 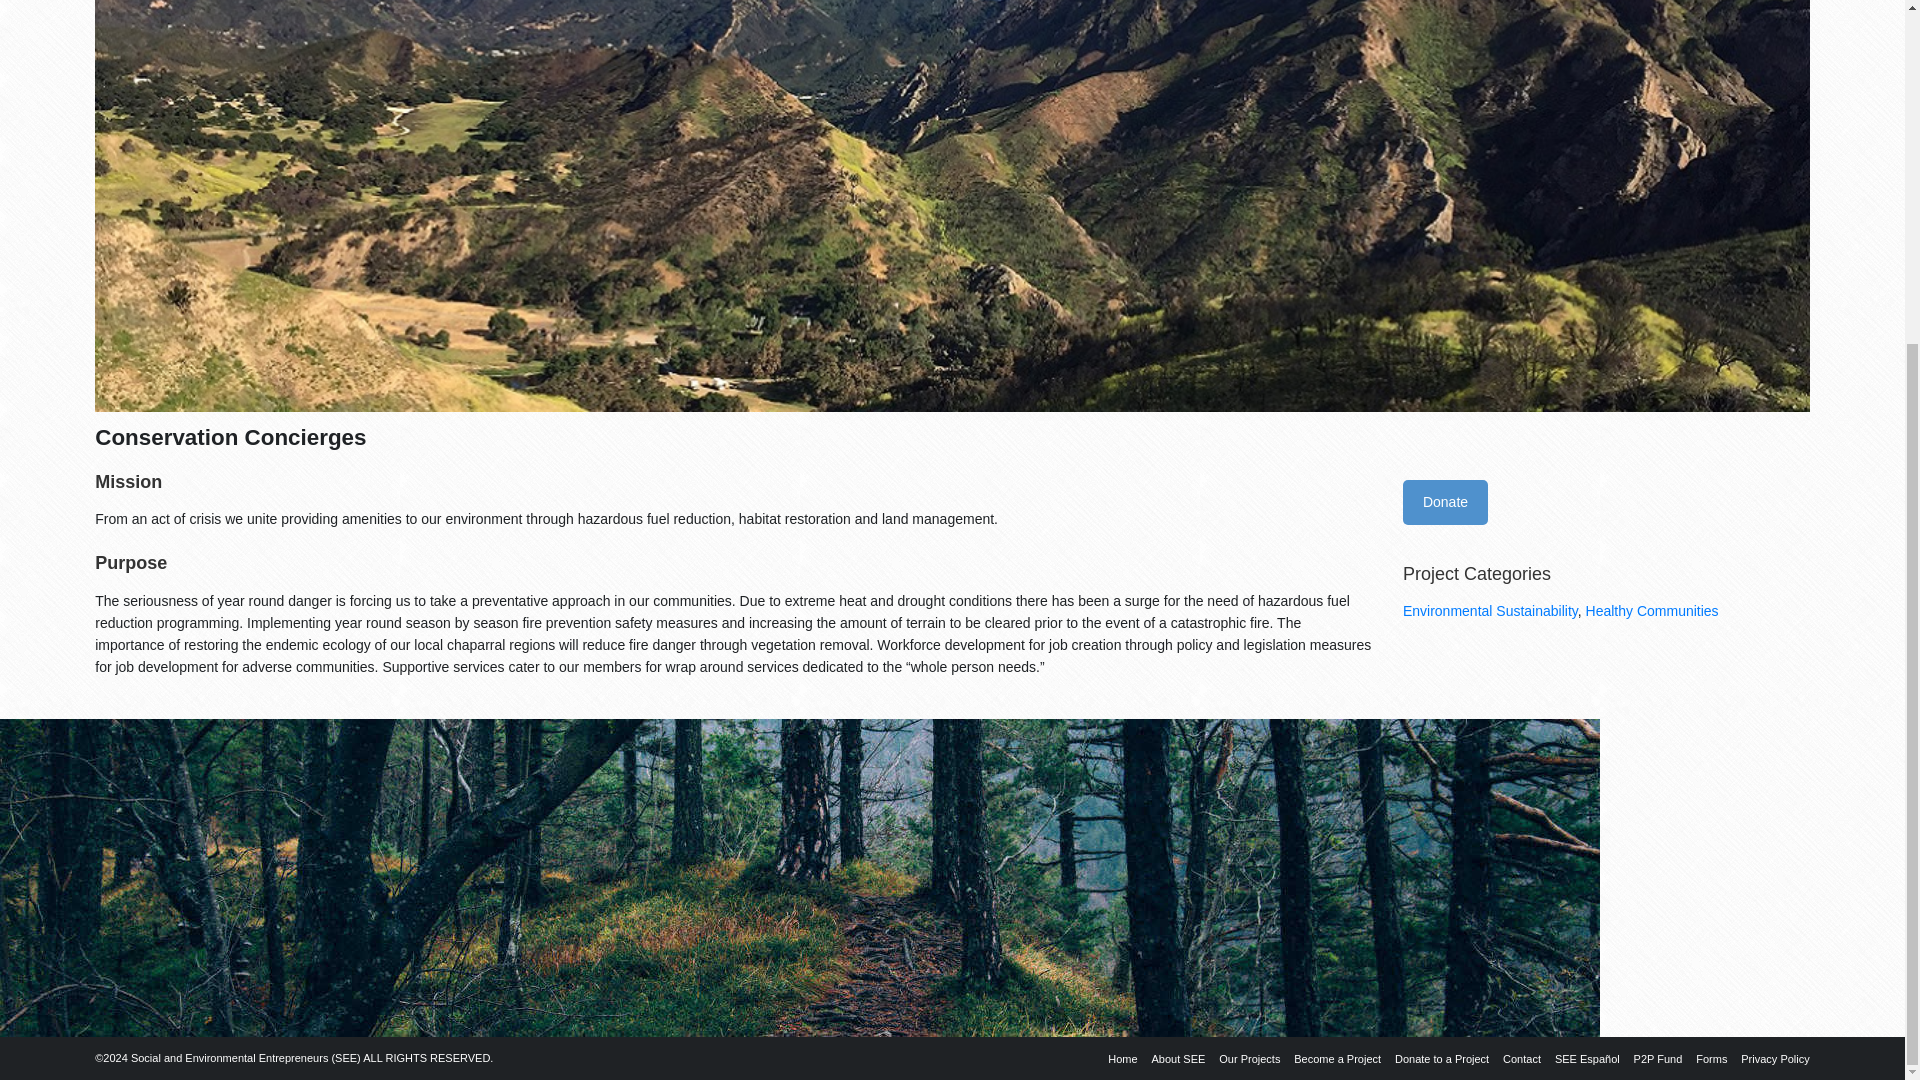 I want to click on Home, so click(x=1117, y=1058).